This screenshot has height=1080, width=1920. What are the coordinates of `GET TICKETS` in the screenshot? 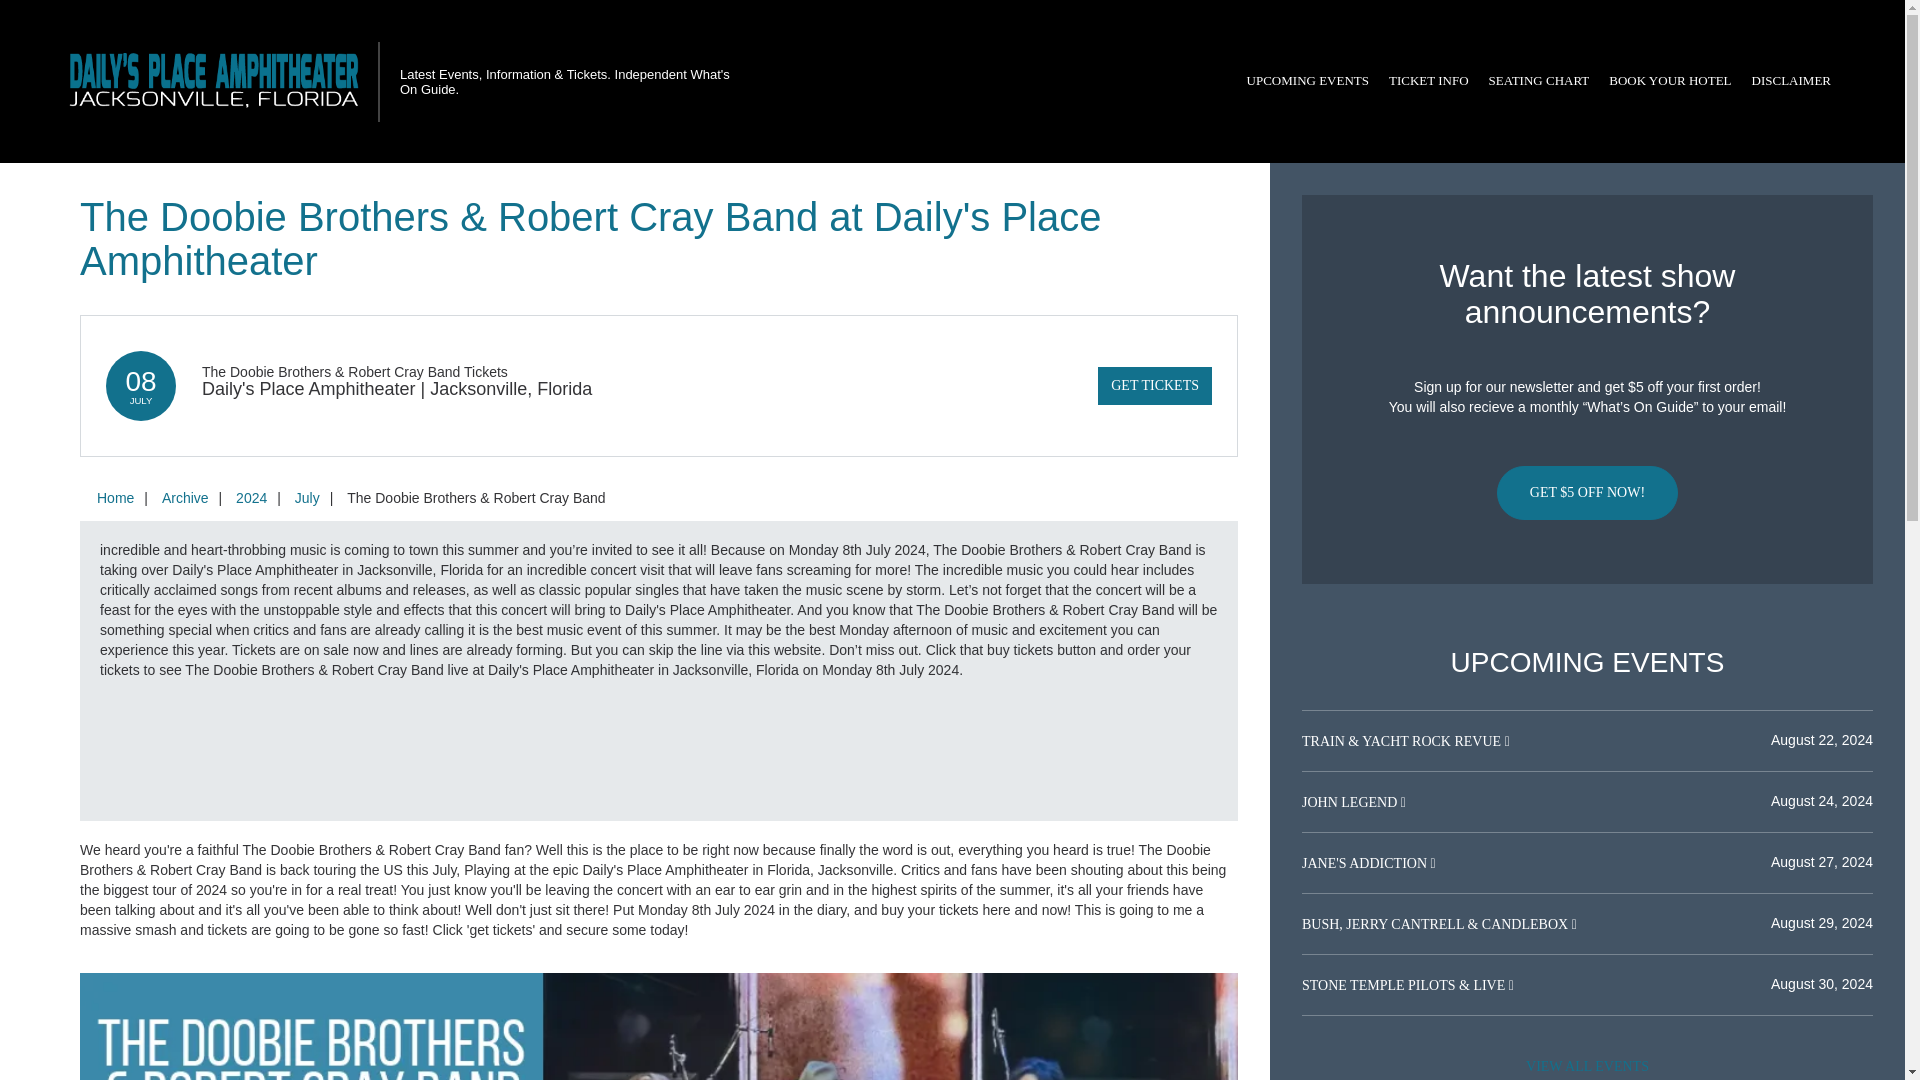 It's located at (1154, 386).